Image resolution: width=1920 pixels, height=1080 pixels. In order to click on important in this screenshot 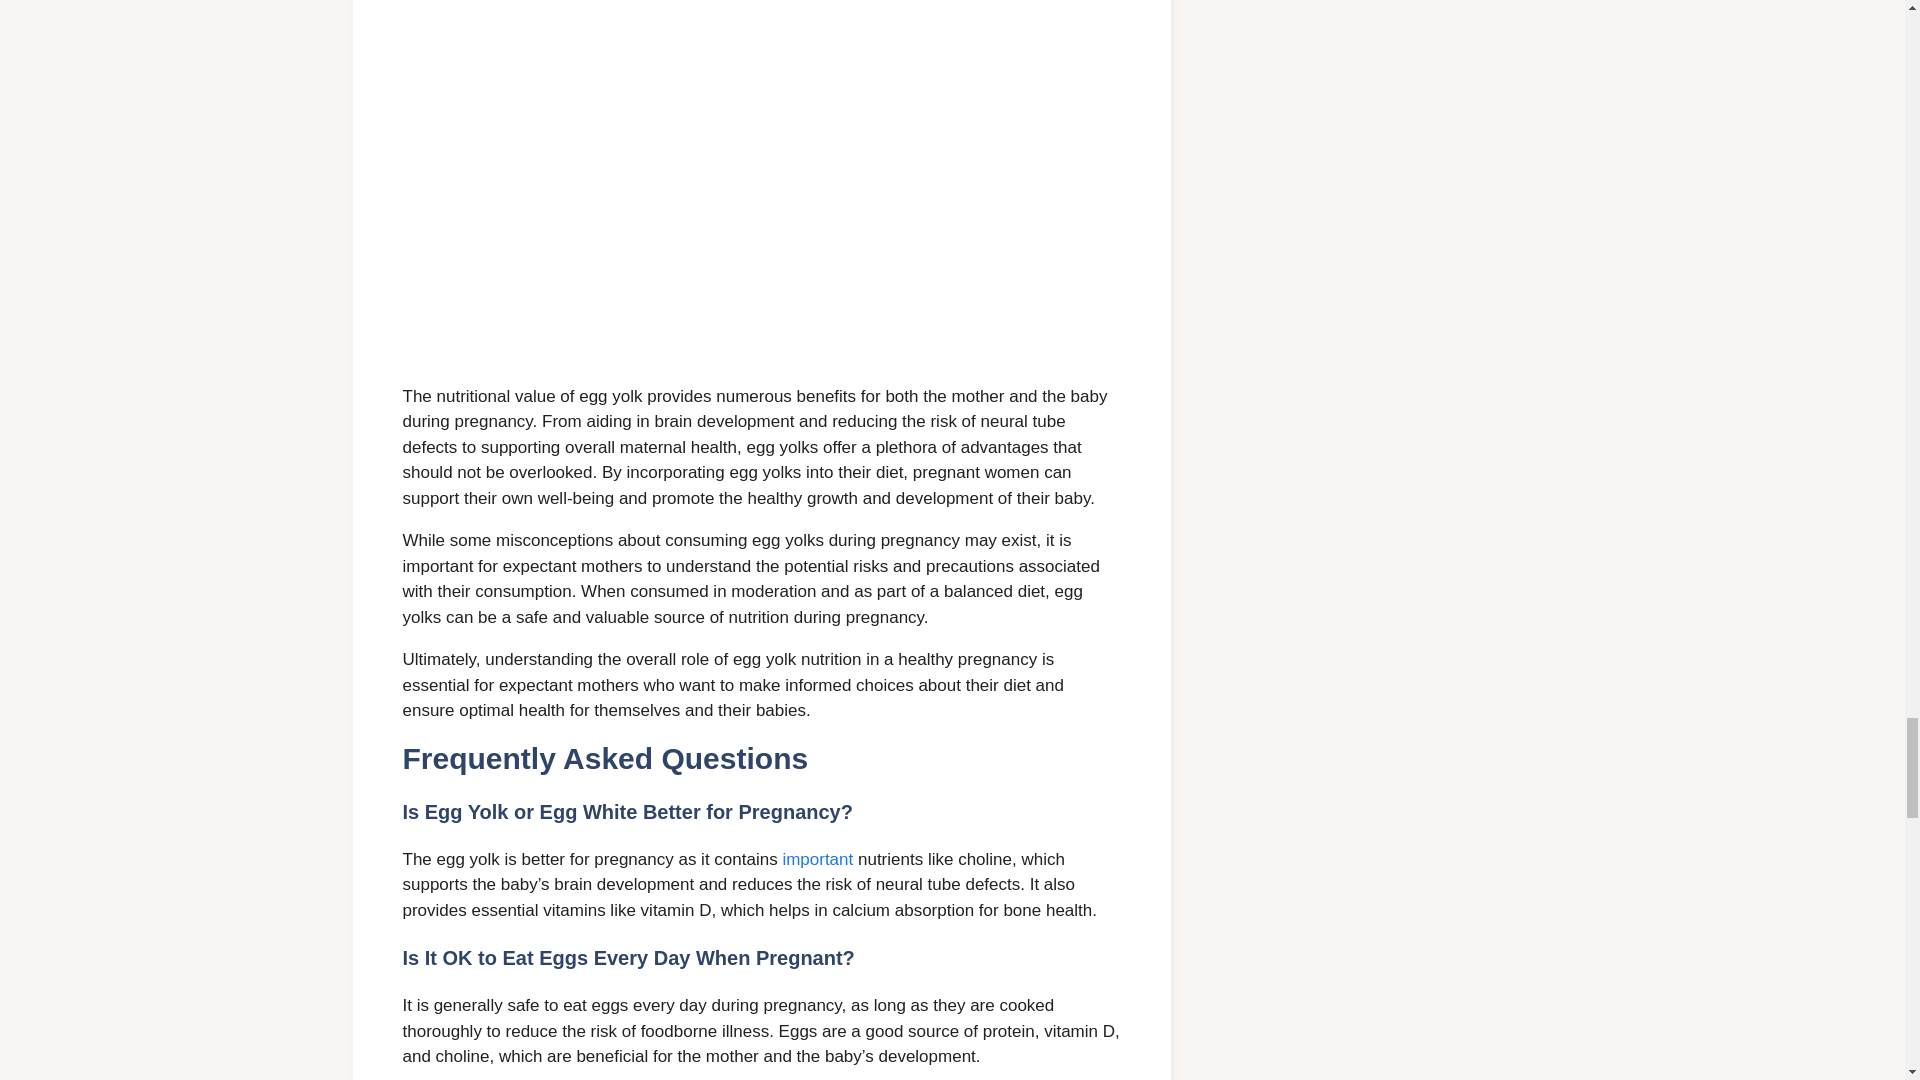, I will do `click(816, 859)`.